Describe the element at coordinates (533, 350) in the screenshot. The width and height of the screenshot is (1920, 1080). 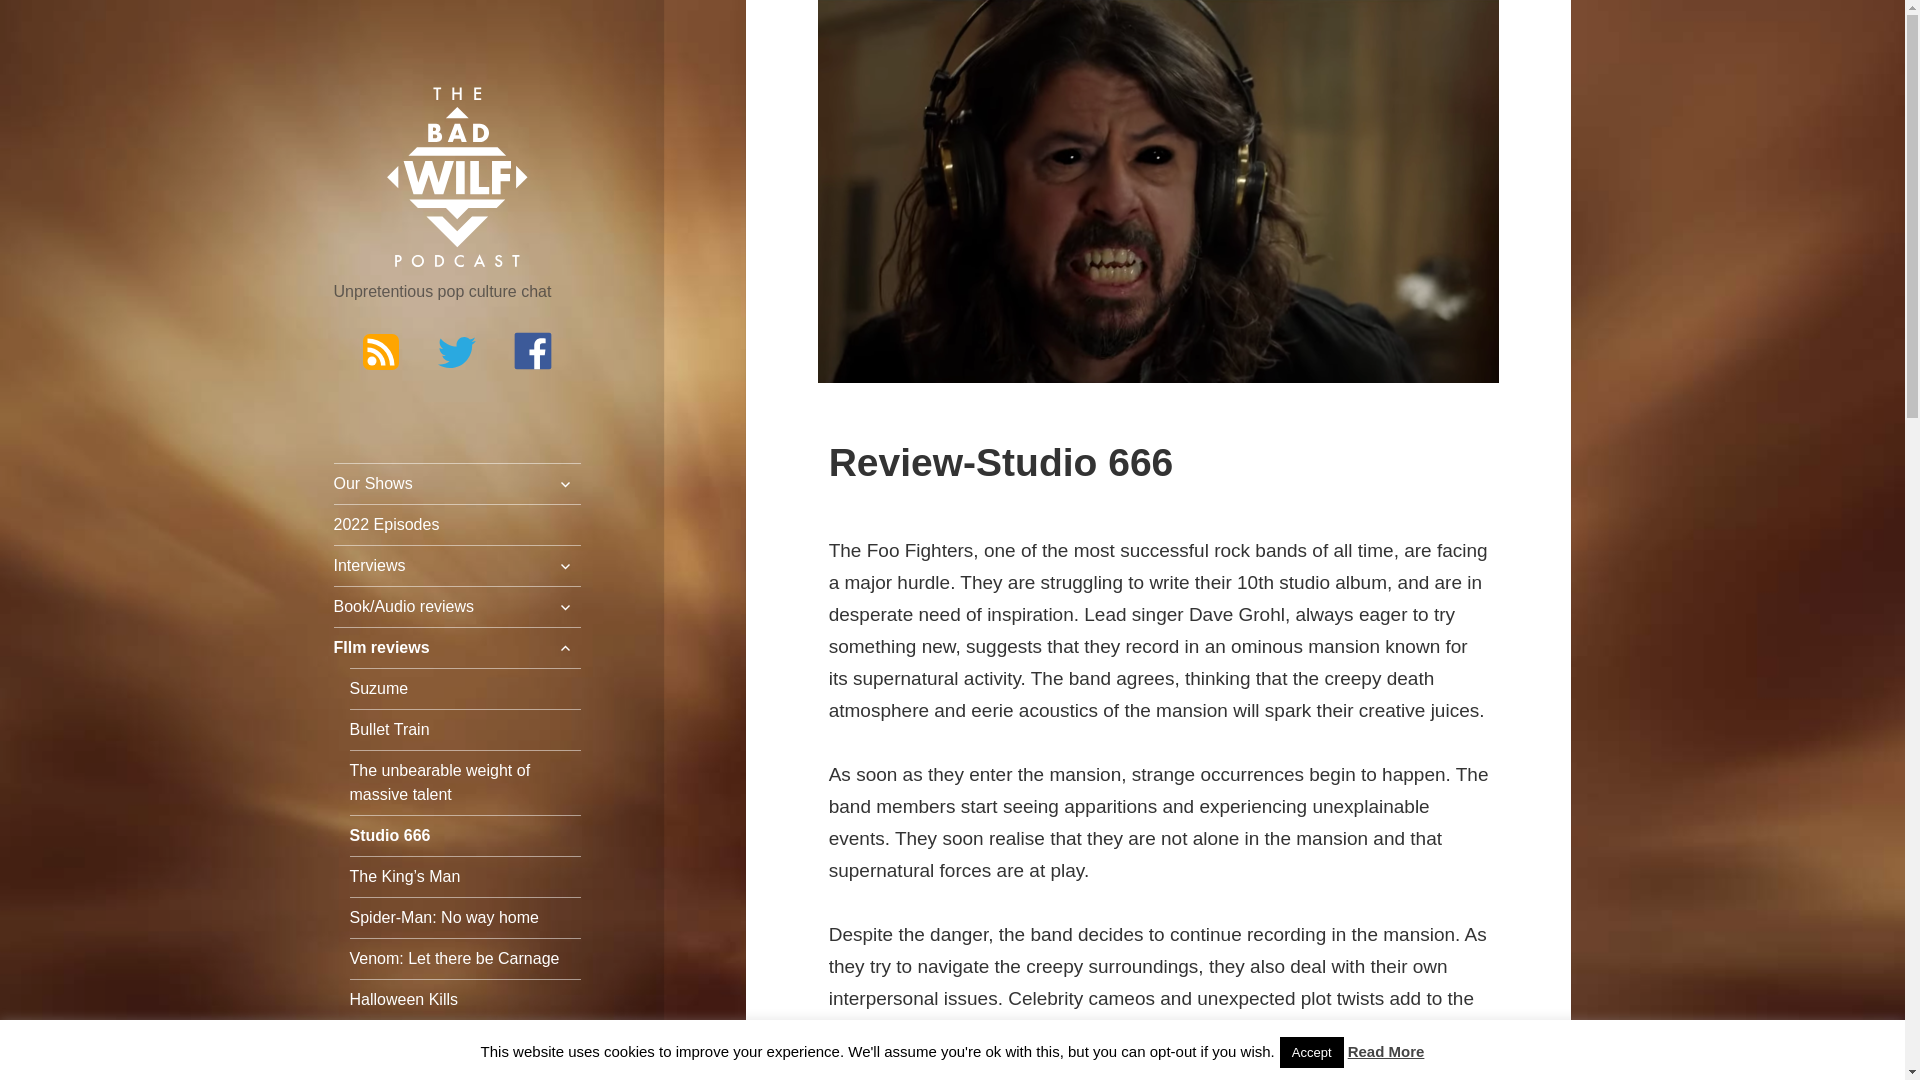
I see `Bad Wilf Facebook Page` at that location.